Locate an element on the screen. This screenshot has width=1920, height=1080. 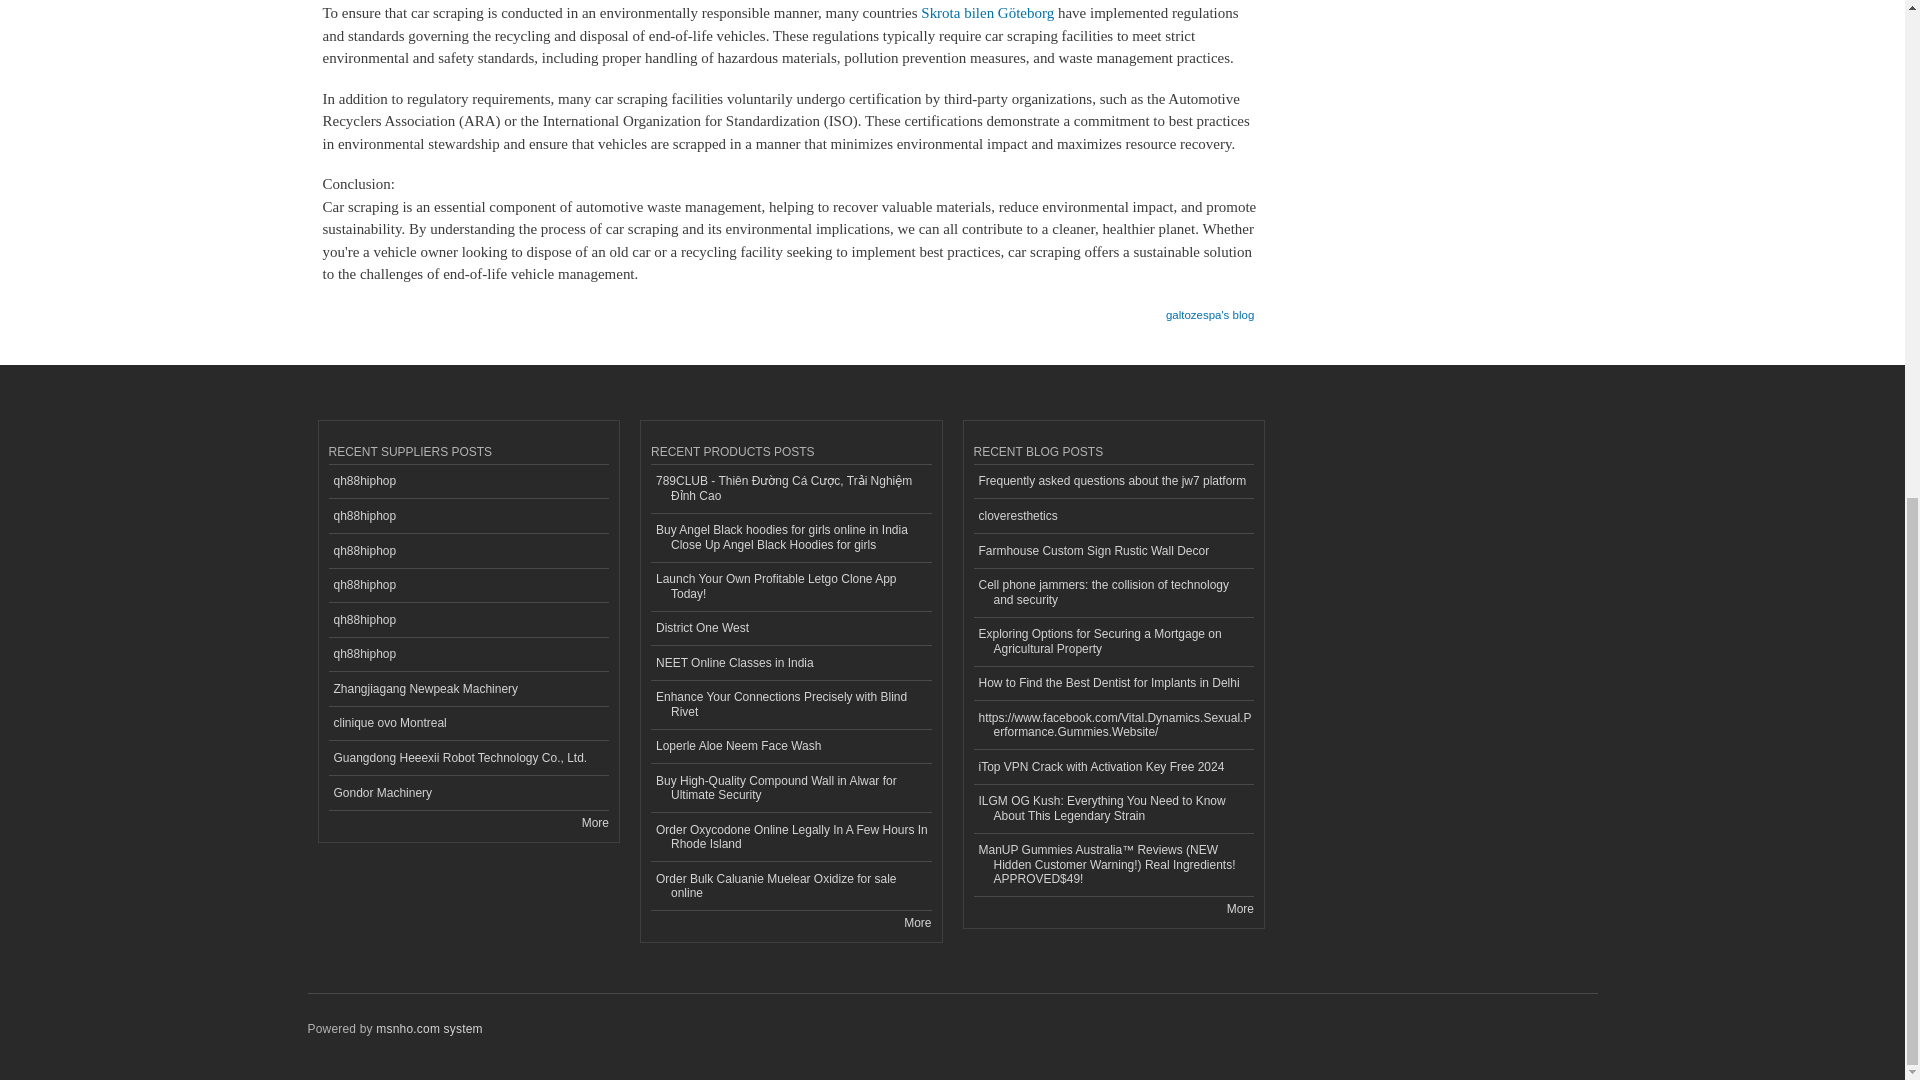
Guangdong Heeexii Robot Technology Co., Ltd. is located at coordinates (468, 758).